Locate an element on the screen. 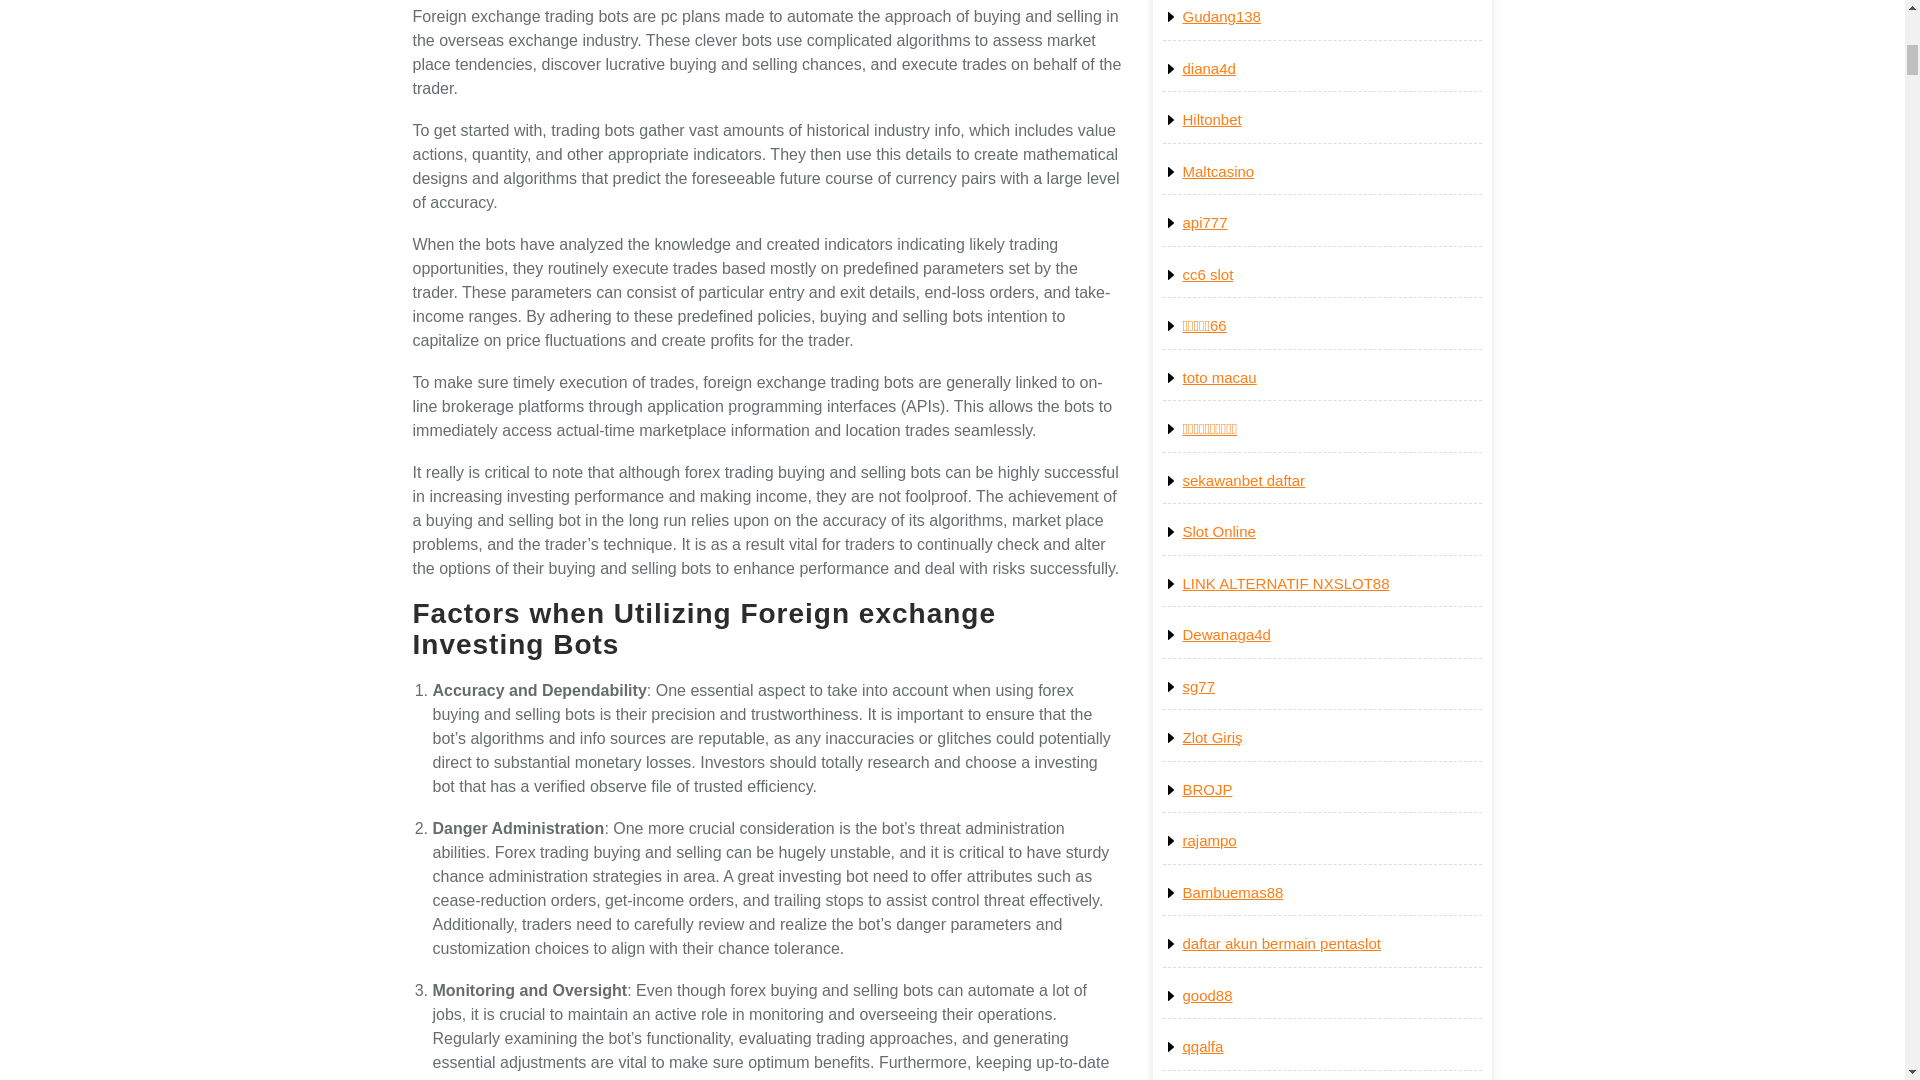 The width and height of the screenshot is (1920, 1080). toto macau is located at coordinates (1218, 377).